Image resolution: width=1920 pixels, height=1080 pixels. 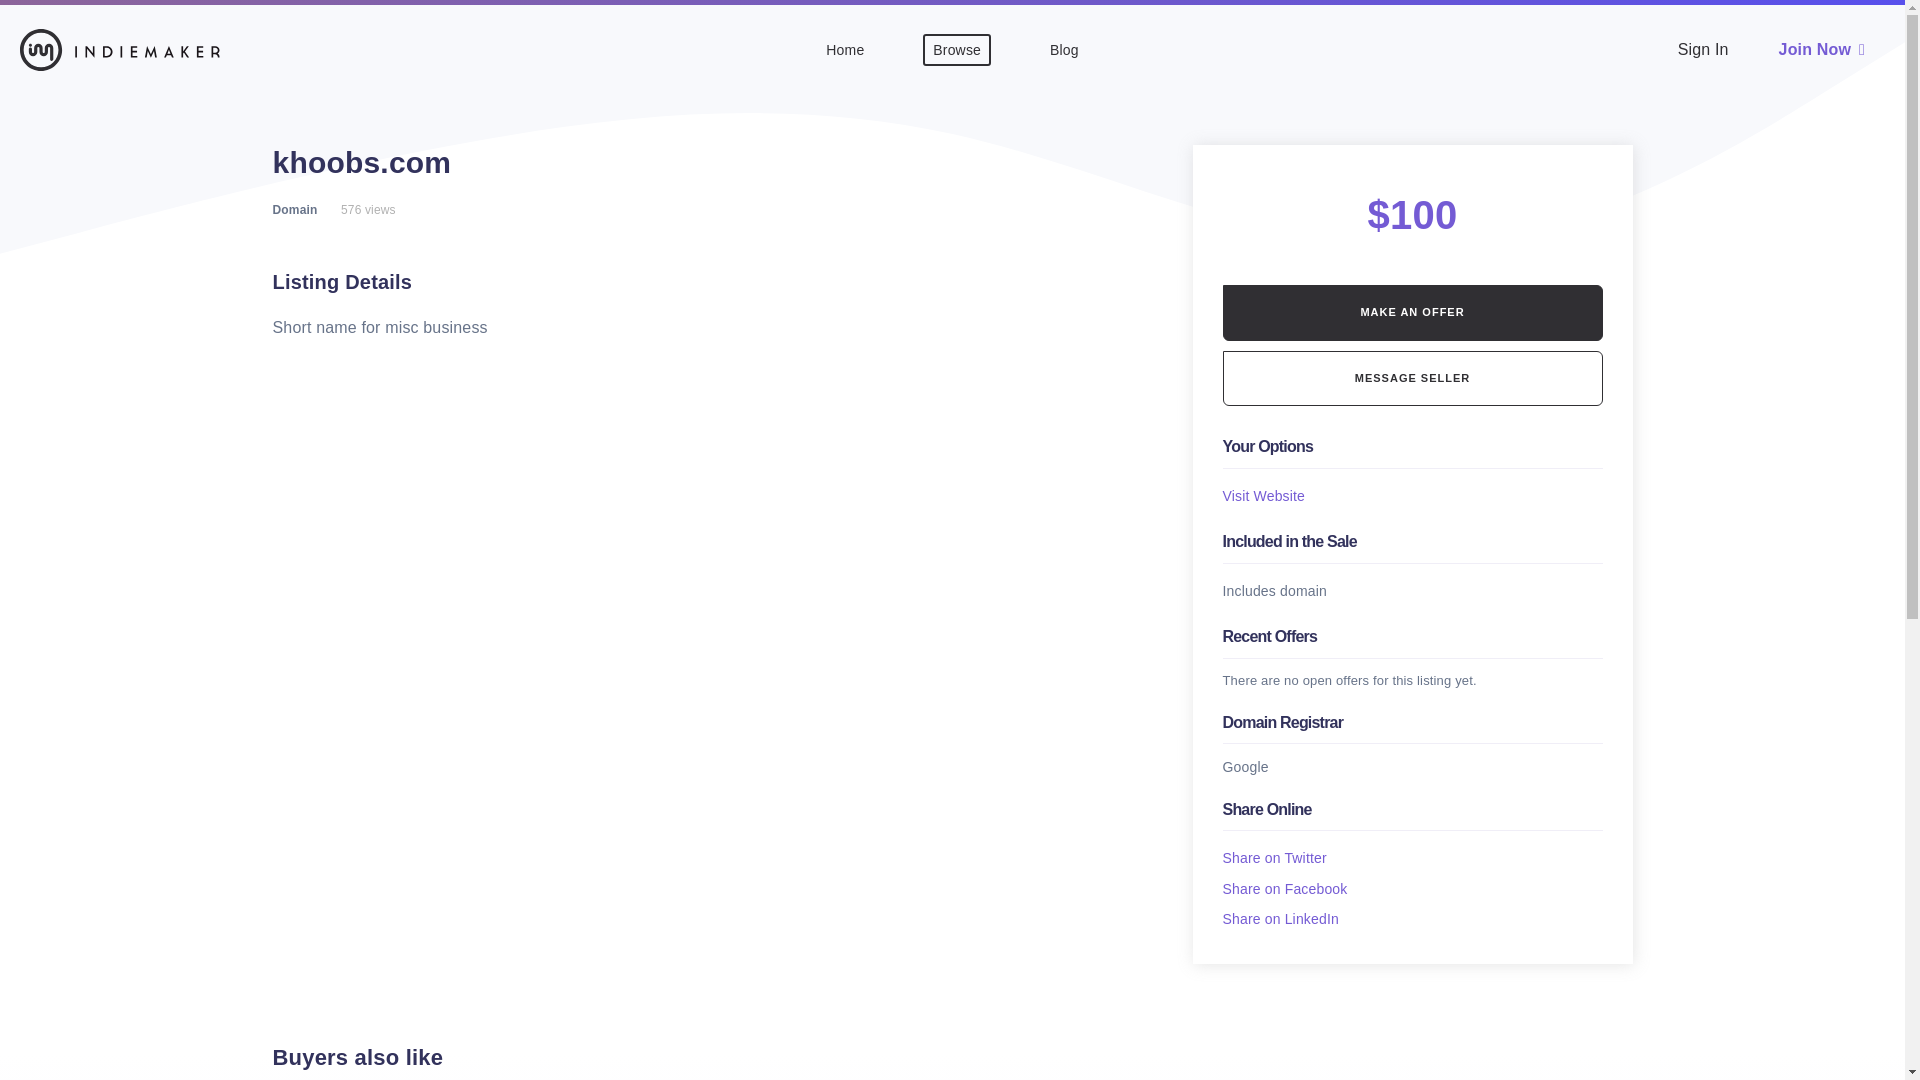 I want to click on Sign In, so click(x=1704, y=49).